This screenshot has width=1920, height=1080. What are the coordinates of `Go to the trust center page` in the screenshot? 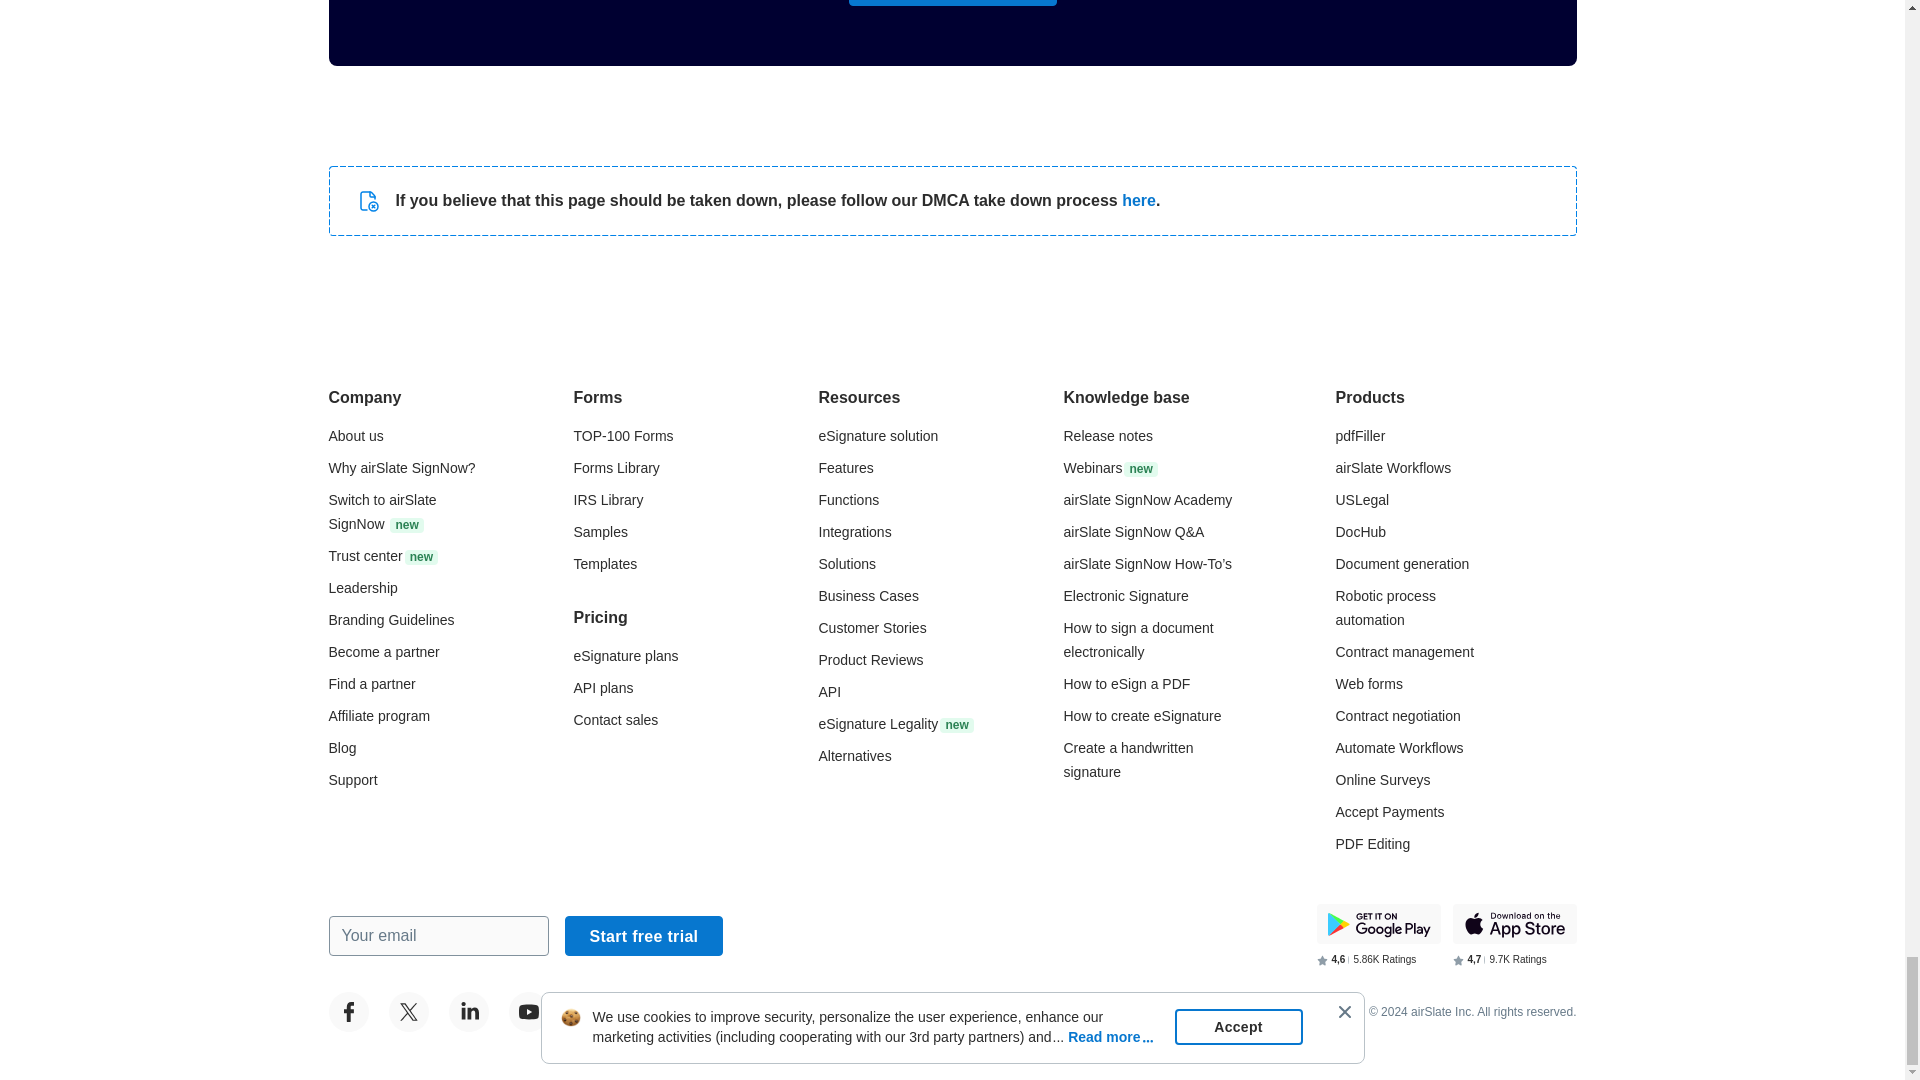 It's located at (382, 555).